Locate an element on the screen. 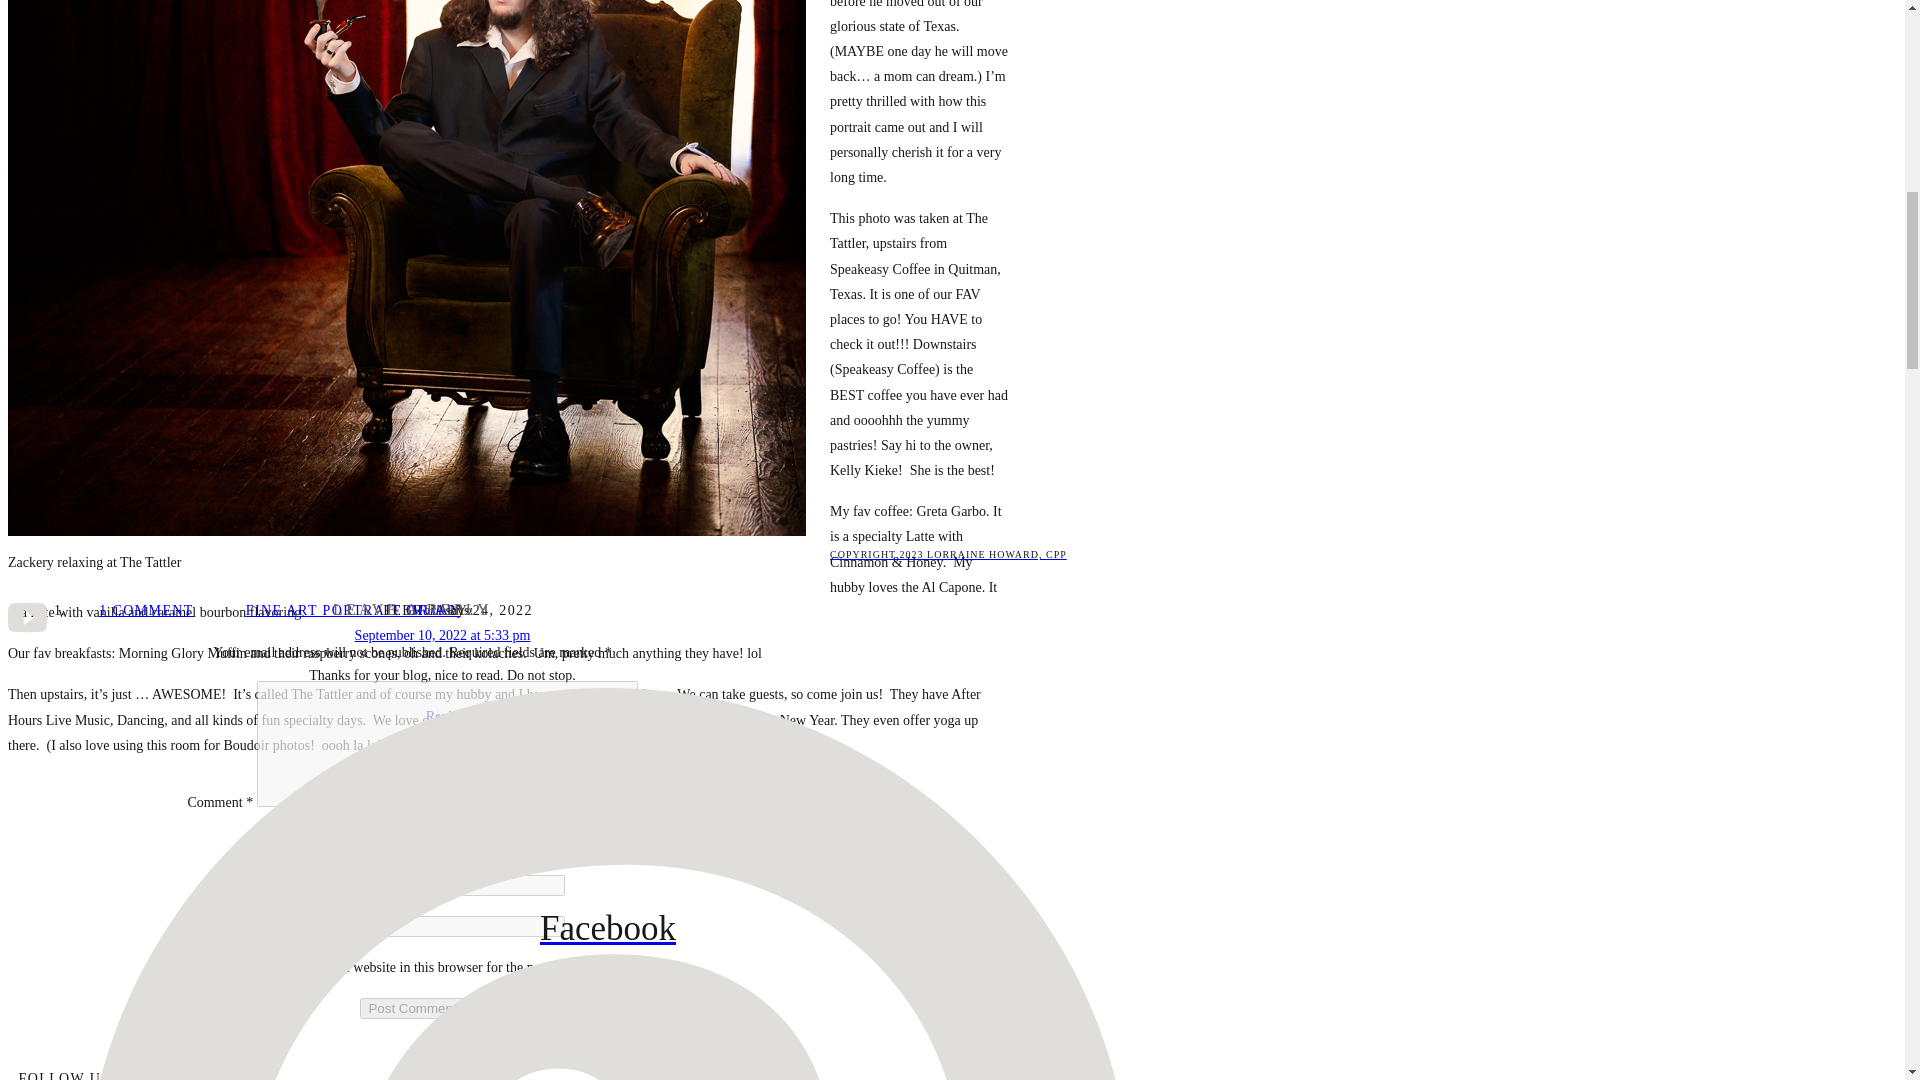 Image resolution: width=1920 pixels, height=1080 pixels. FINE ART PORTRAIT OF IAN is located at coordinates (607, 928).